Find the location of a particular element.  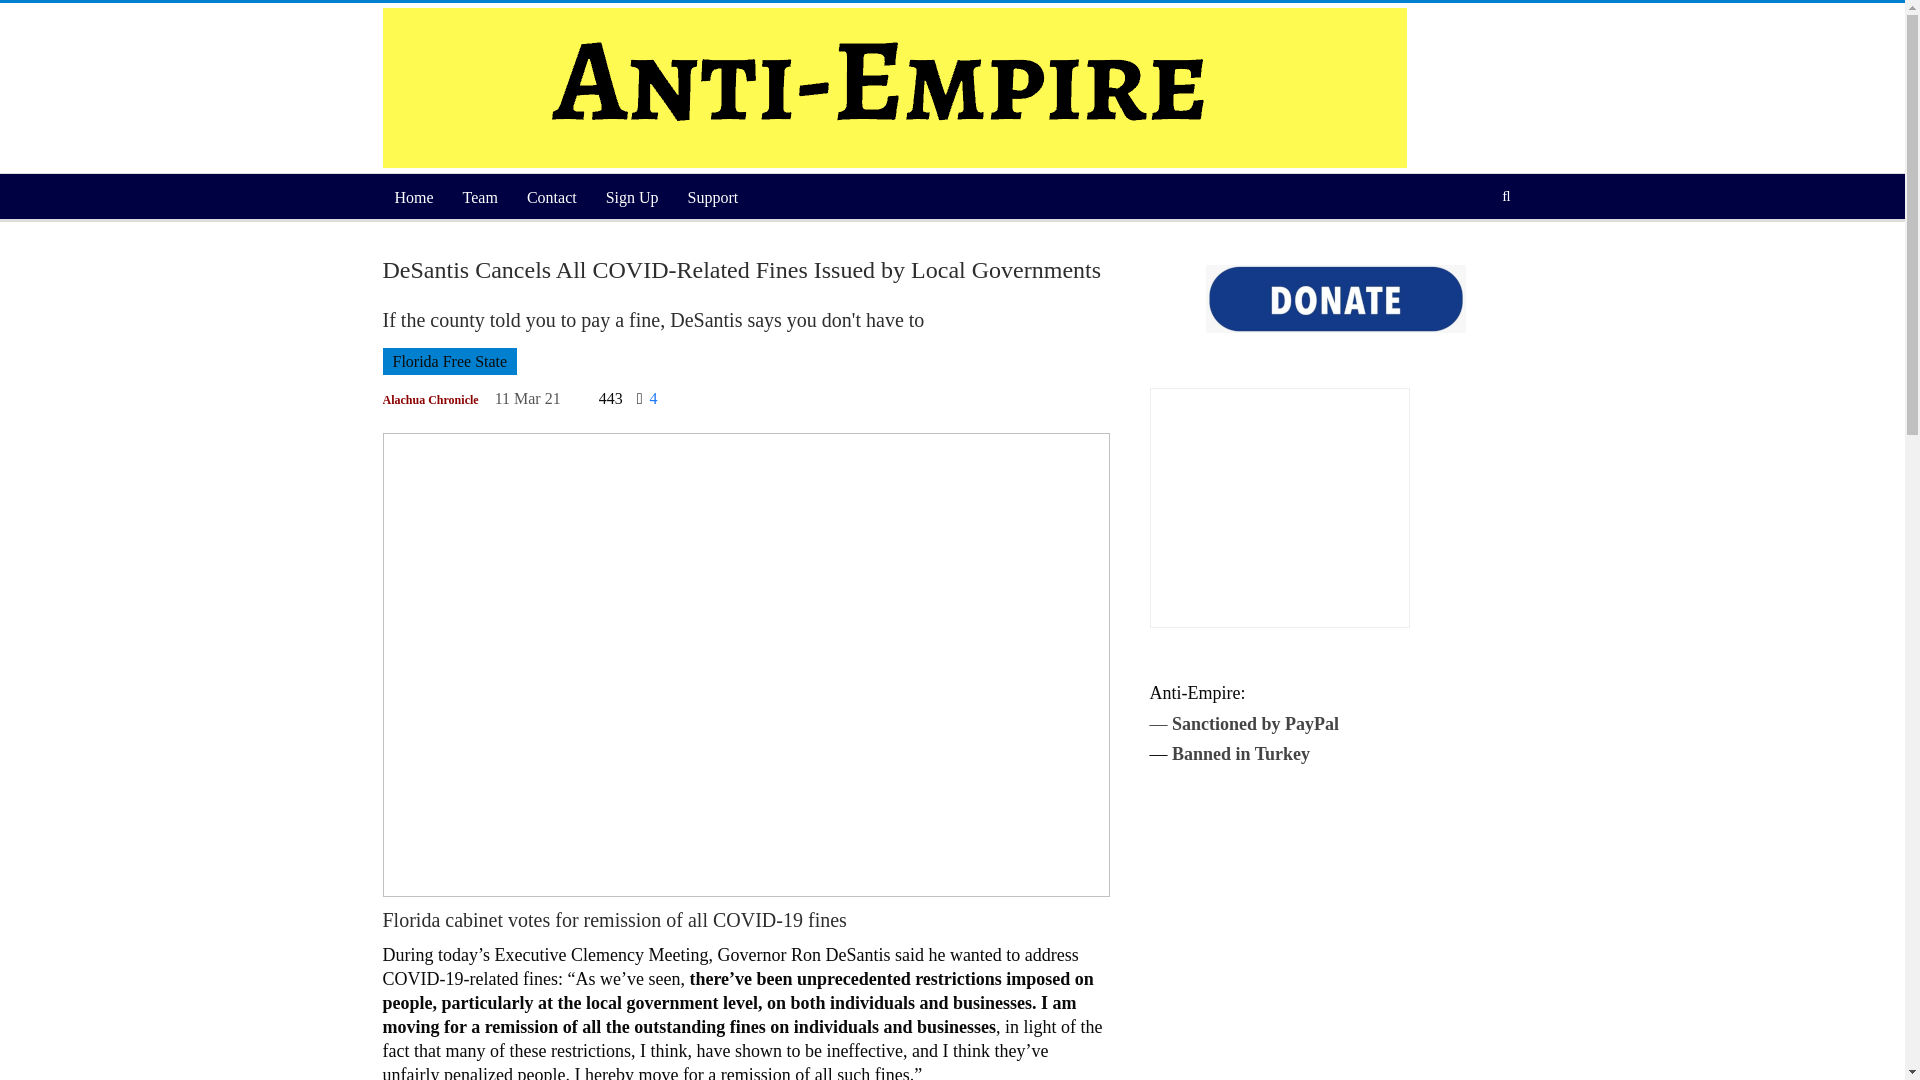

Browse Author Articles is located at coordinates (430, 399).